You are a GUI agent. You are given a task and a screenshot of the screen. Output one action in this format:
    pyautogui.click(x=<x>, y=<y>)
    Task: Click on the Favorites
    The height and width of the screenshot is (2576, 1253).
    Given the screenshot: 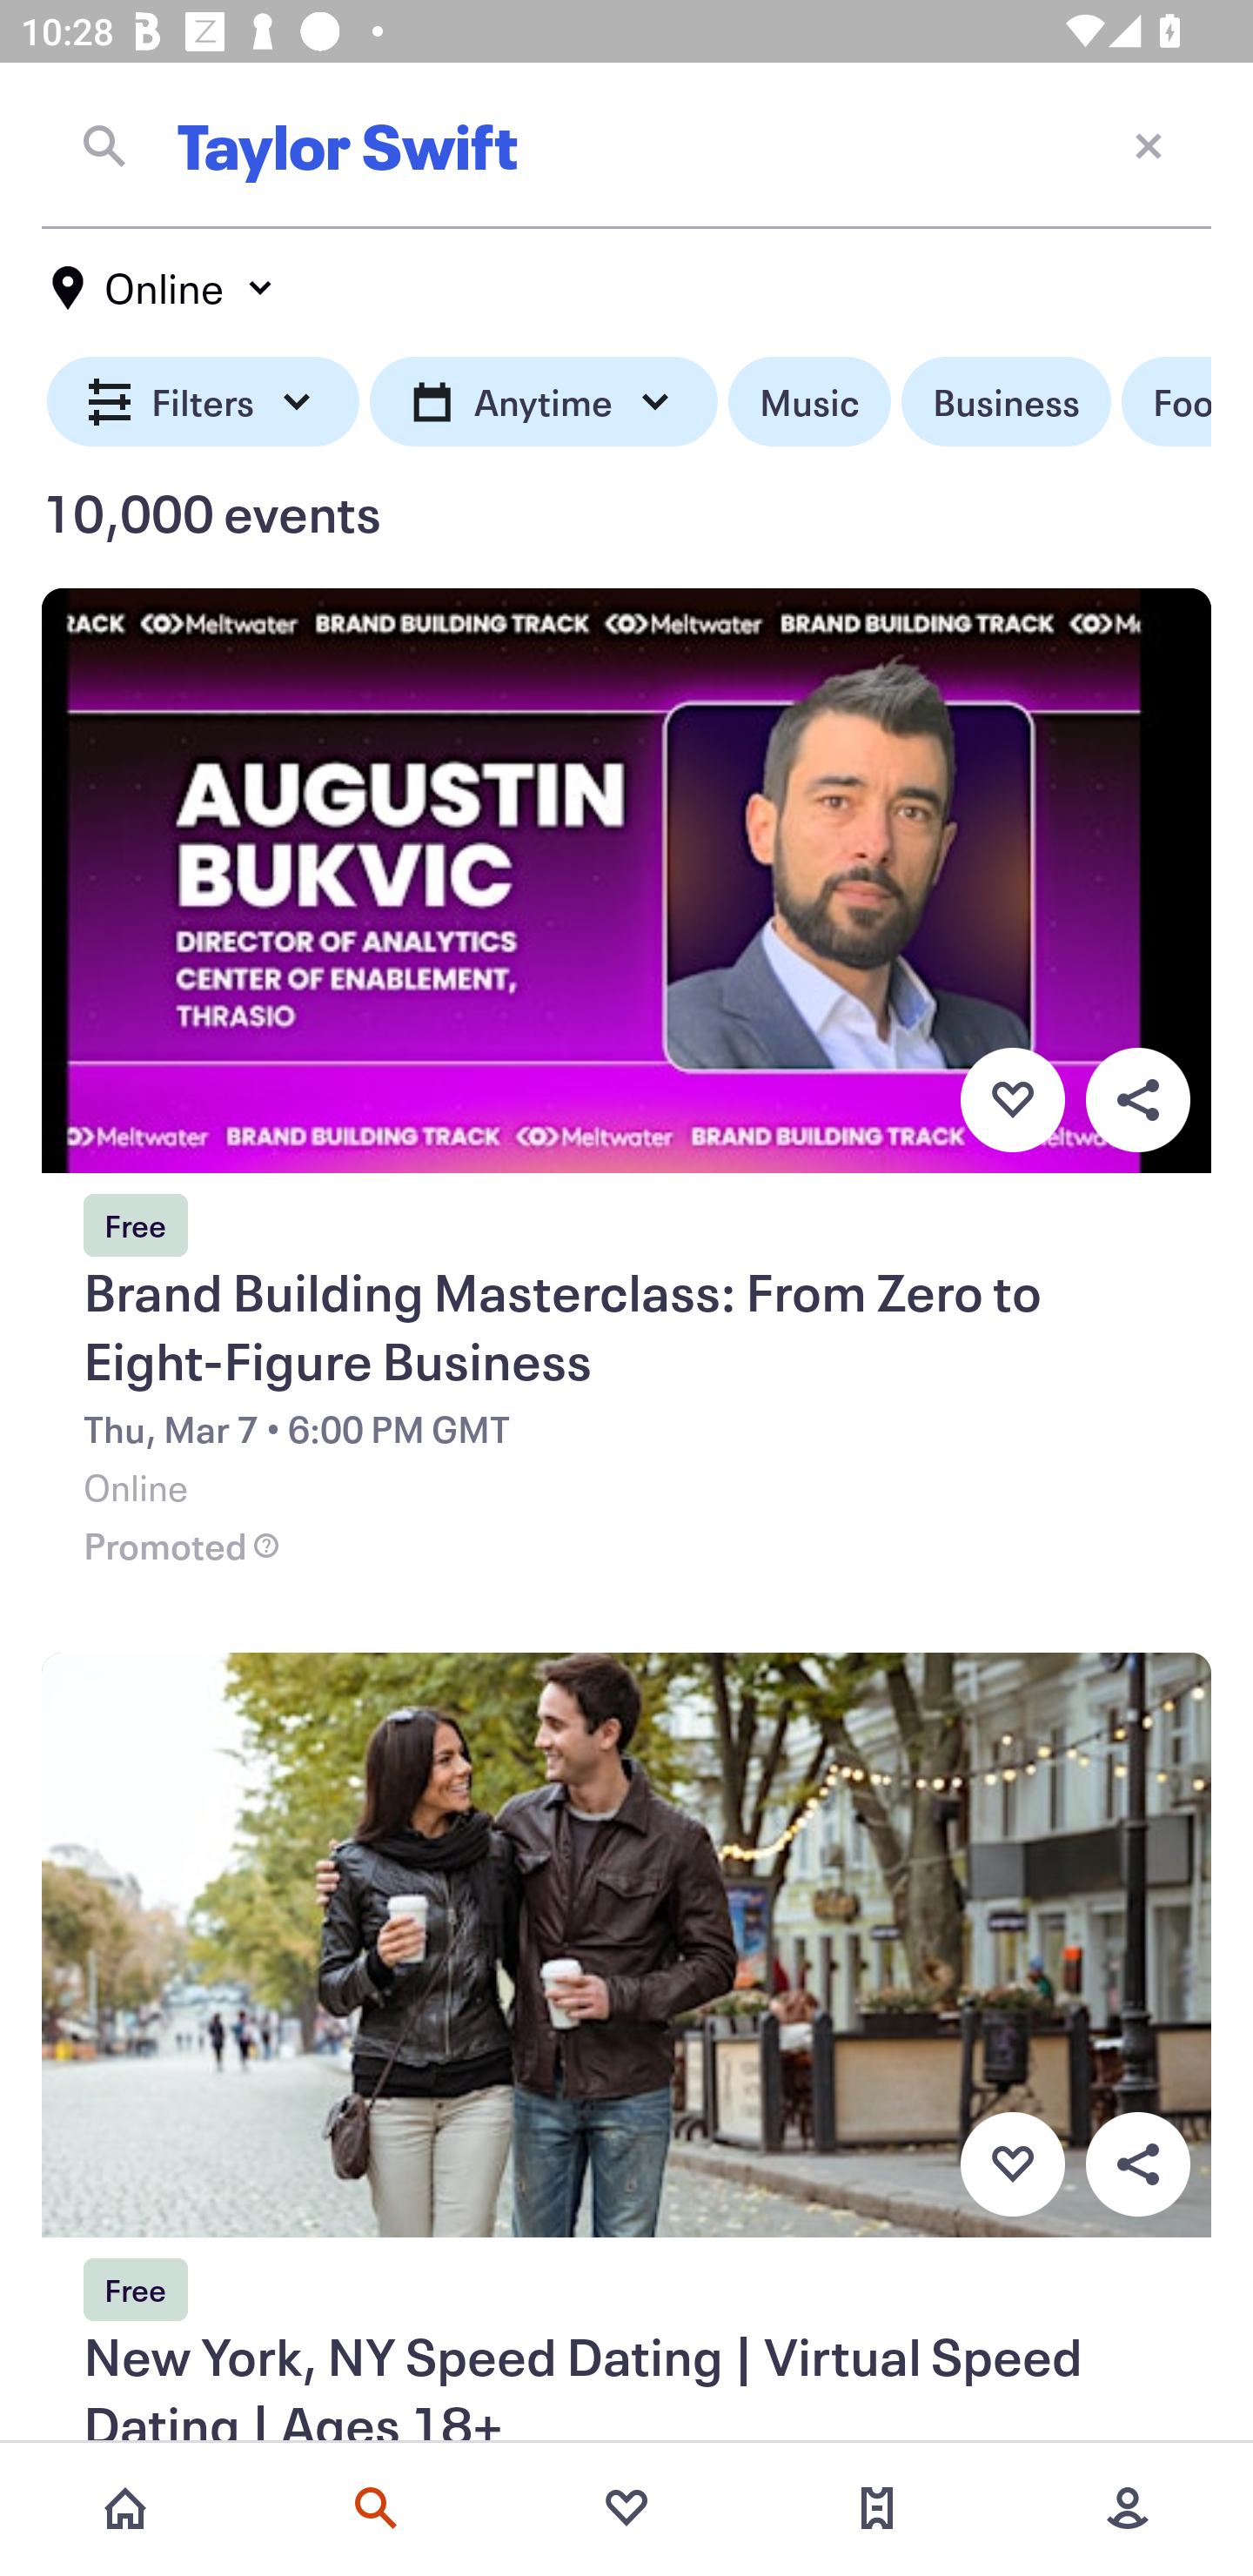 What is the action you would take?
    pyautogui.click(x=626, y=2508)
    